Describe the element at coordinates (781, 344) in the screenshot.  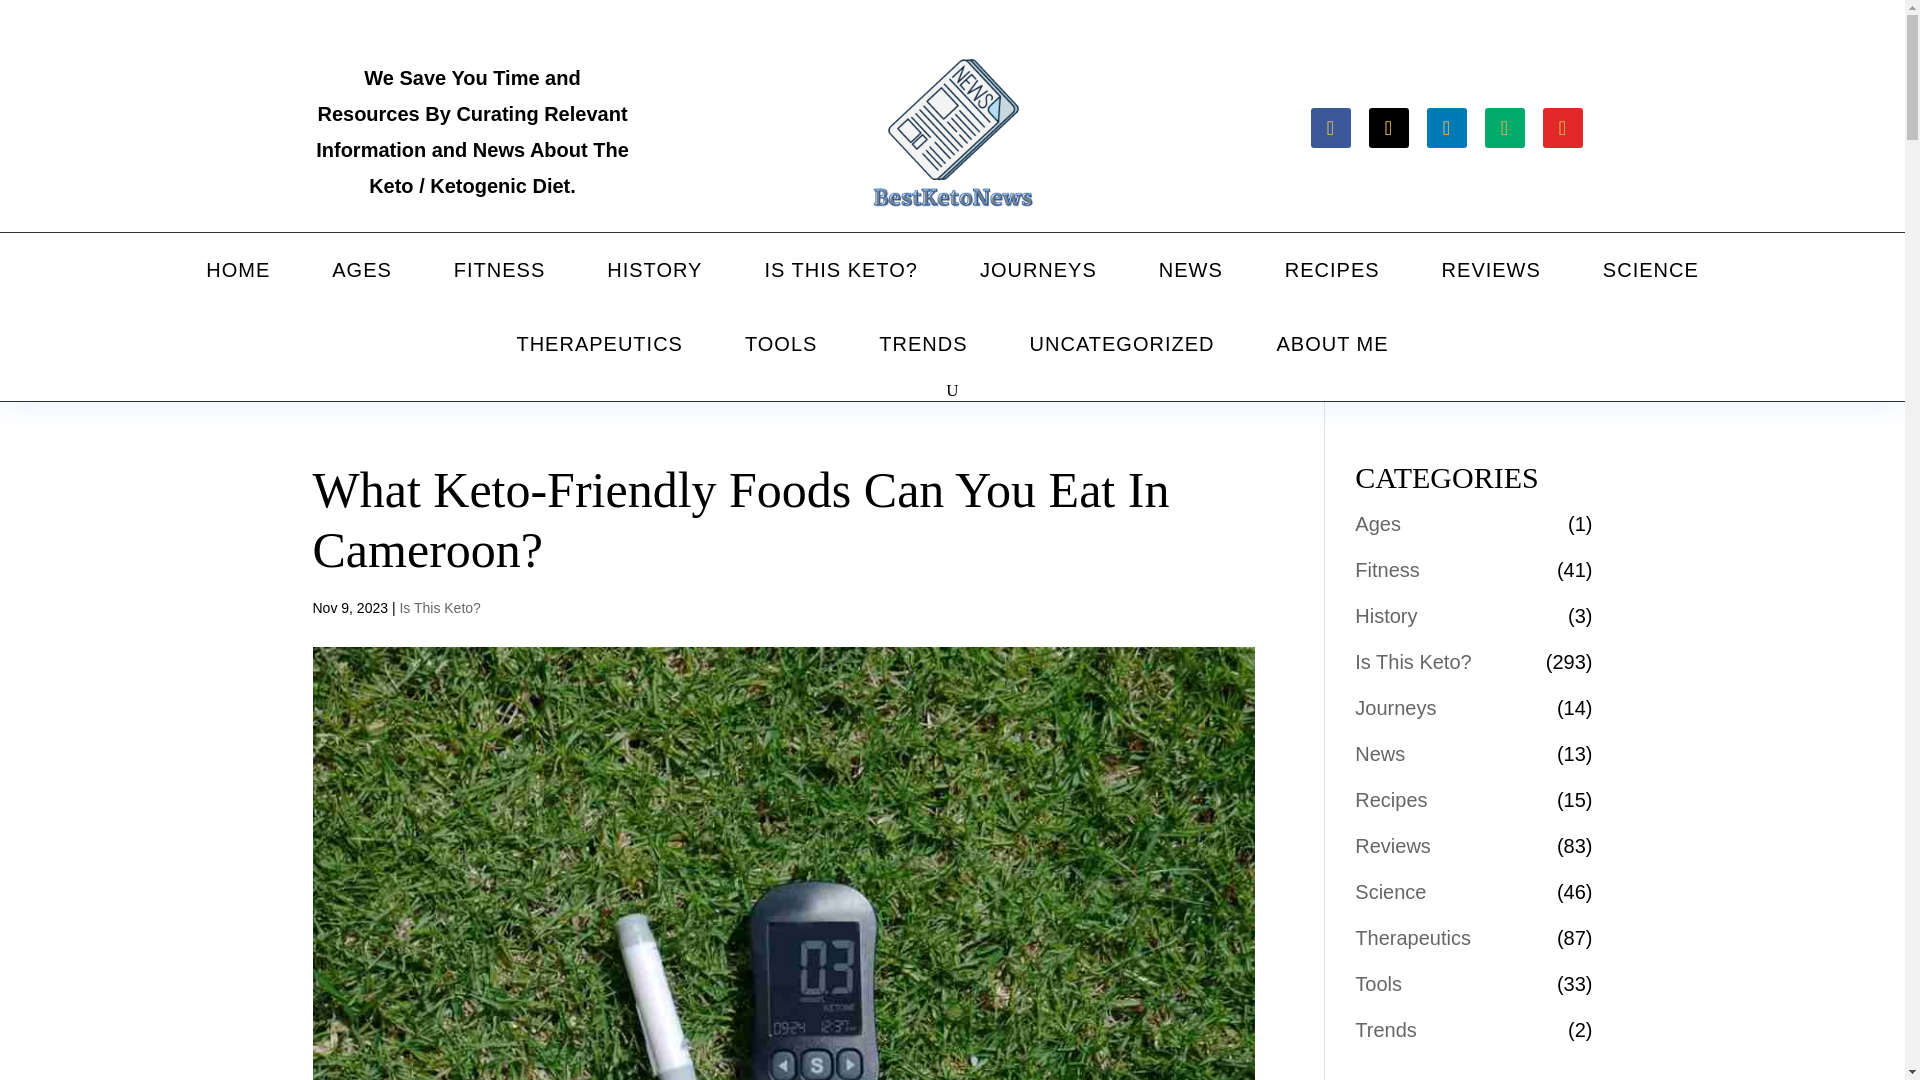
I see `TOOLS` at that location.